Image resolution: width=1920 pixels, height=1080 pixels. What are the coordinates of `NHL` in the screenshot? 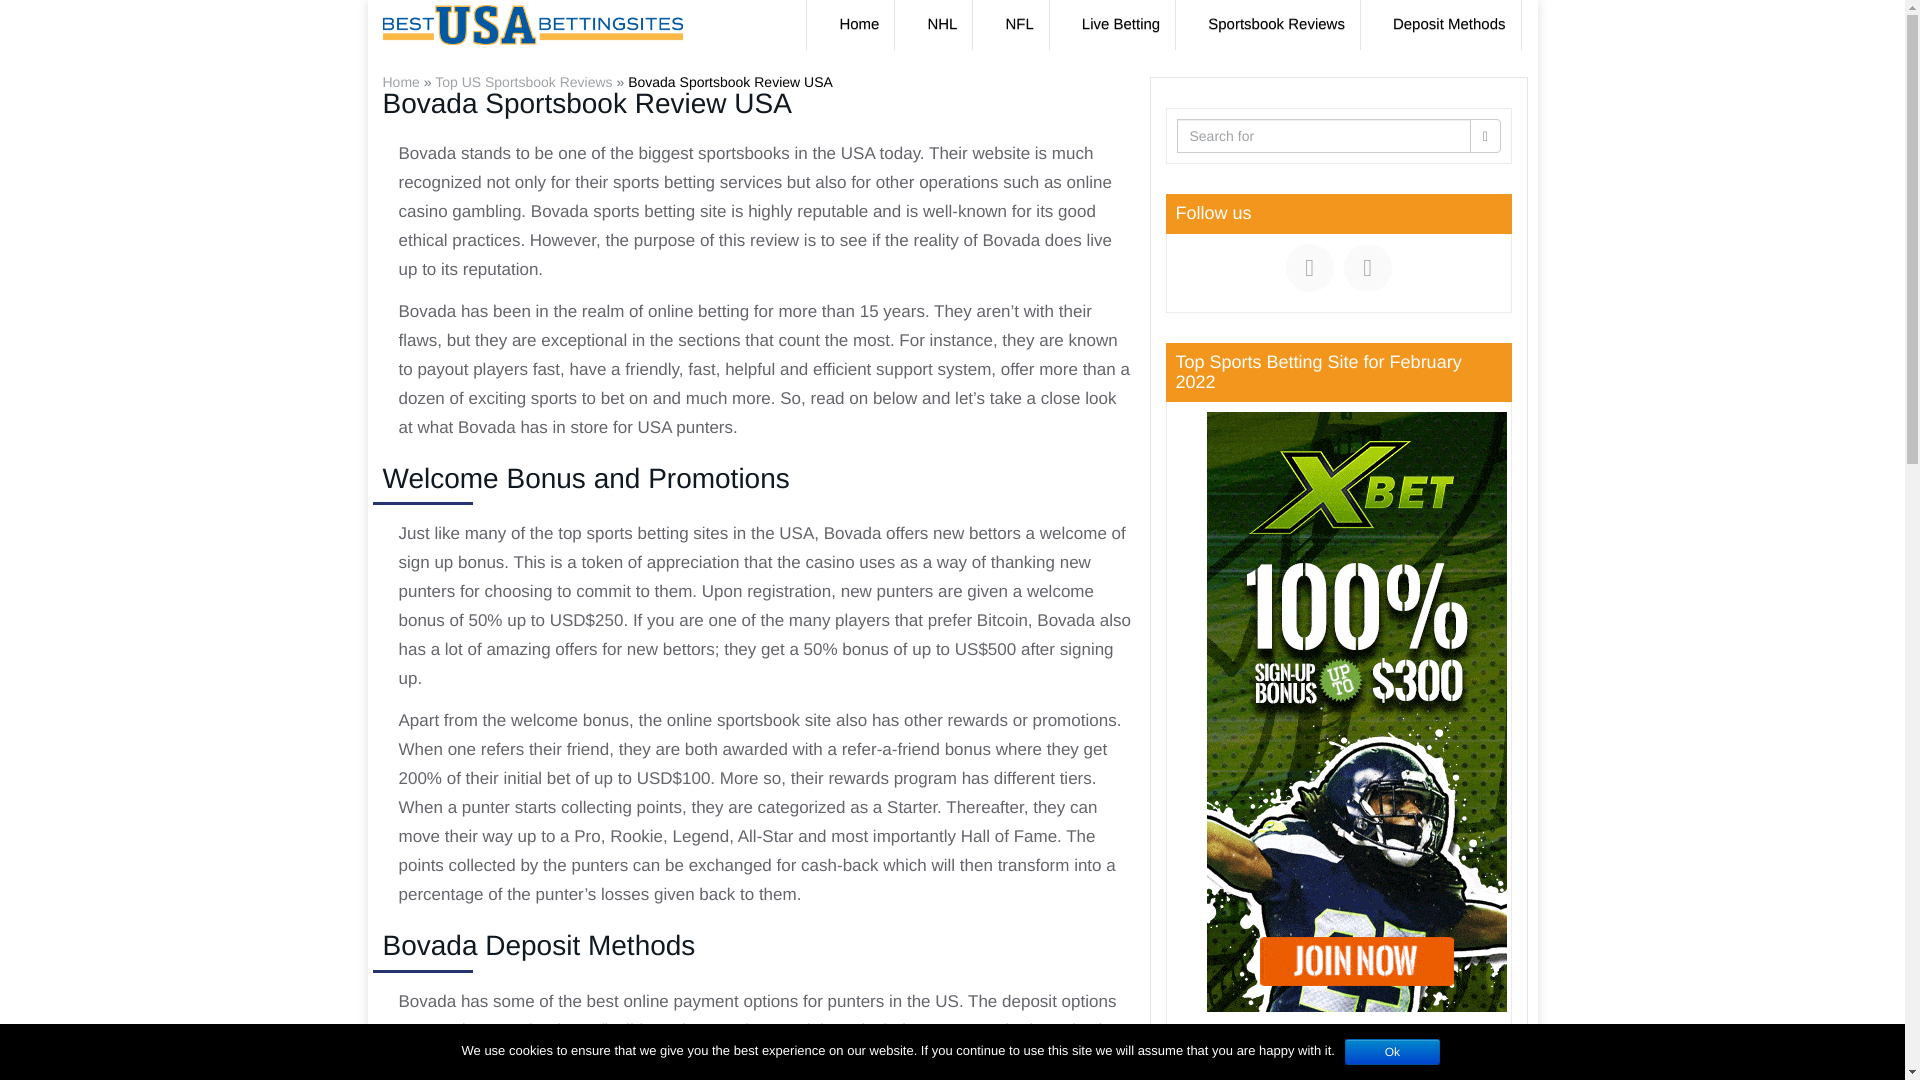 It's located at (942, 24).